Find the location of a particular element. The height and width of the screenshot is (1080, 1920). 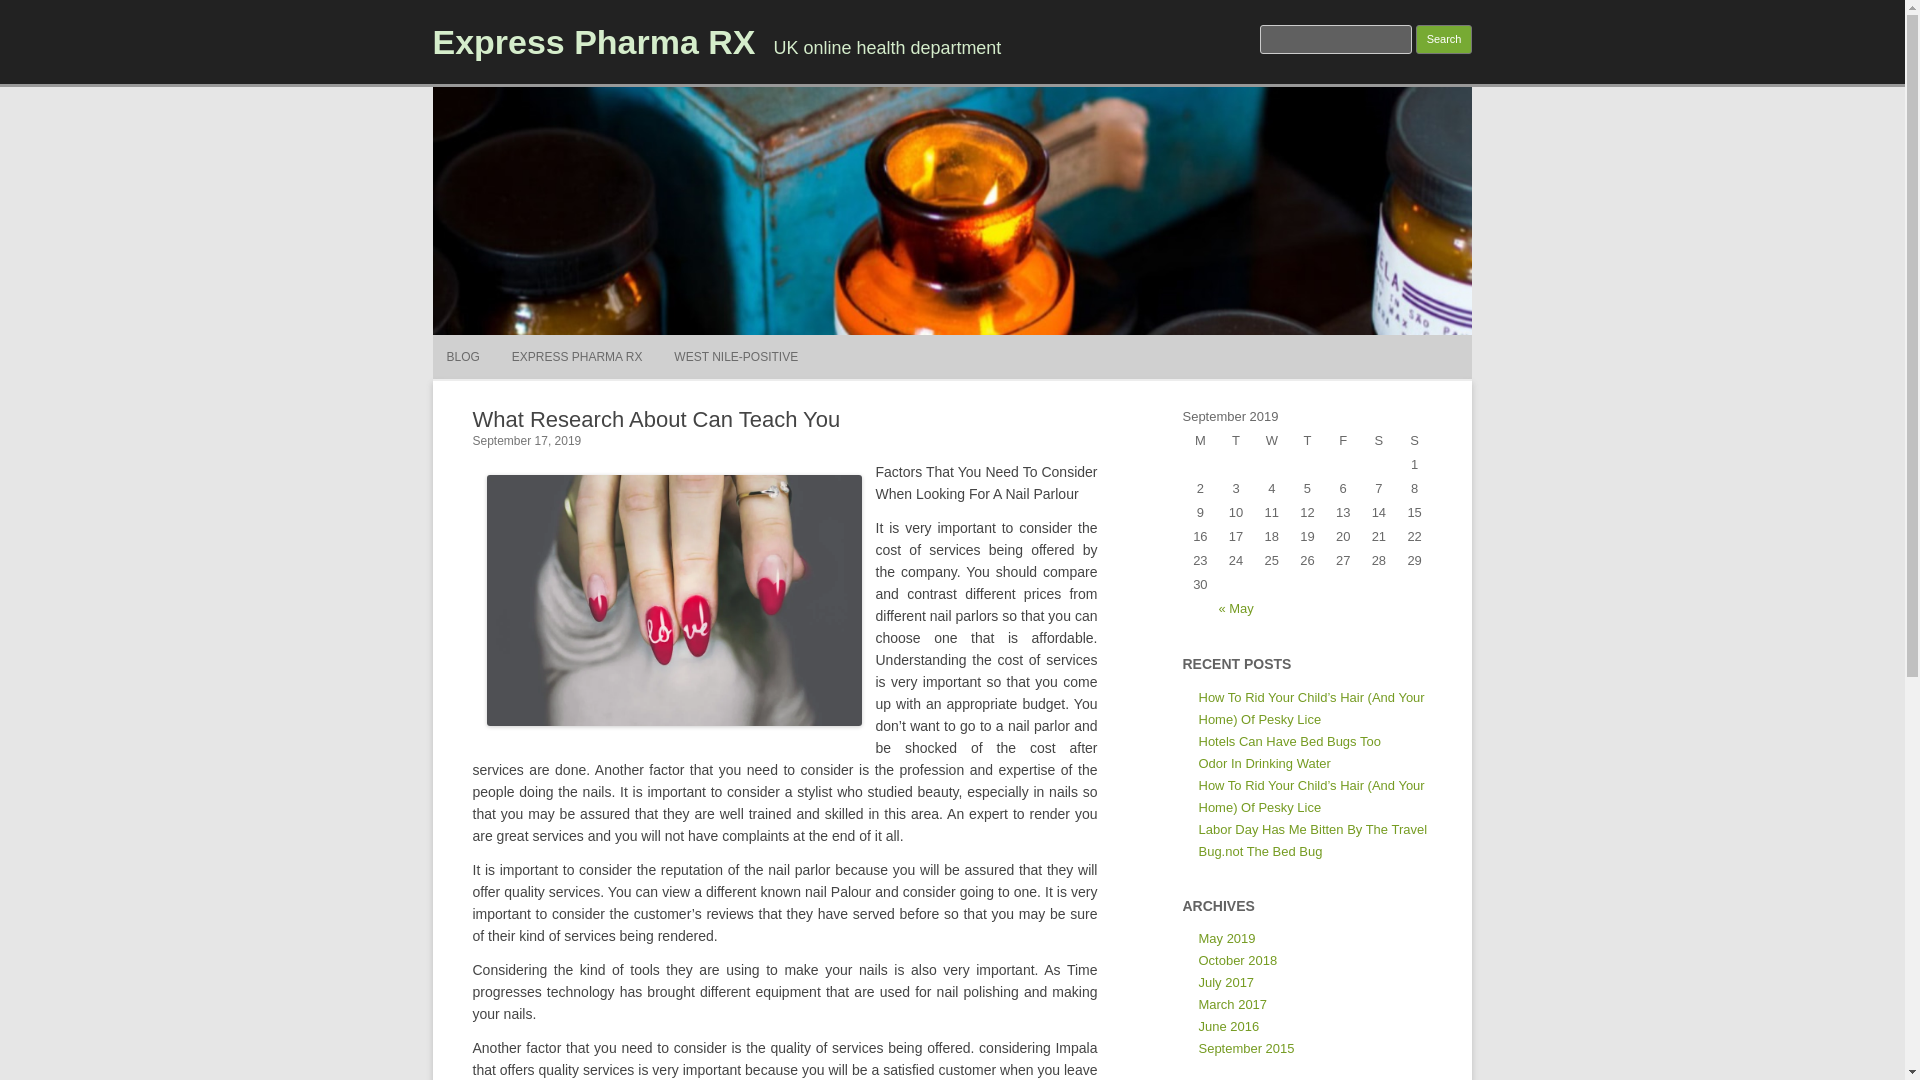

Odor In Drinking Water is located at coordinates (1264, 764).